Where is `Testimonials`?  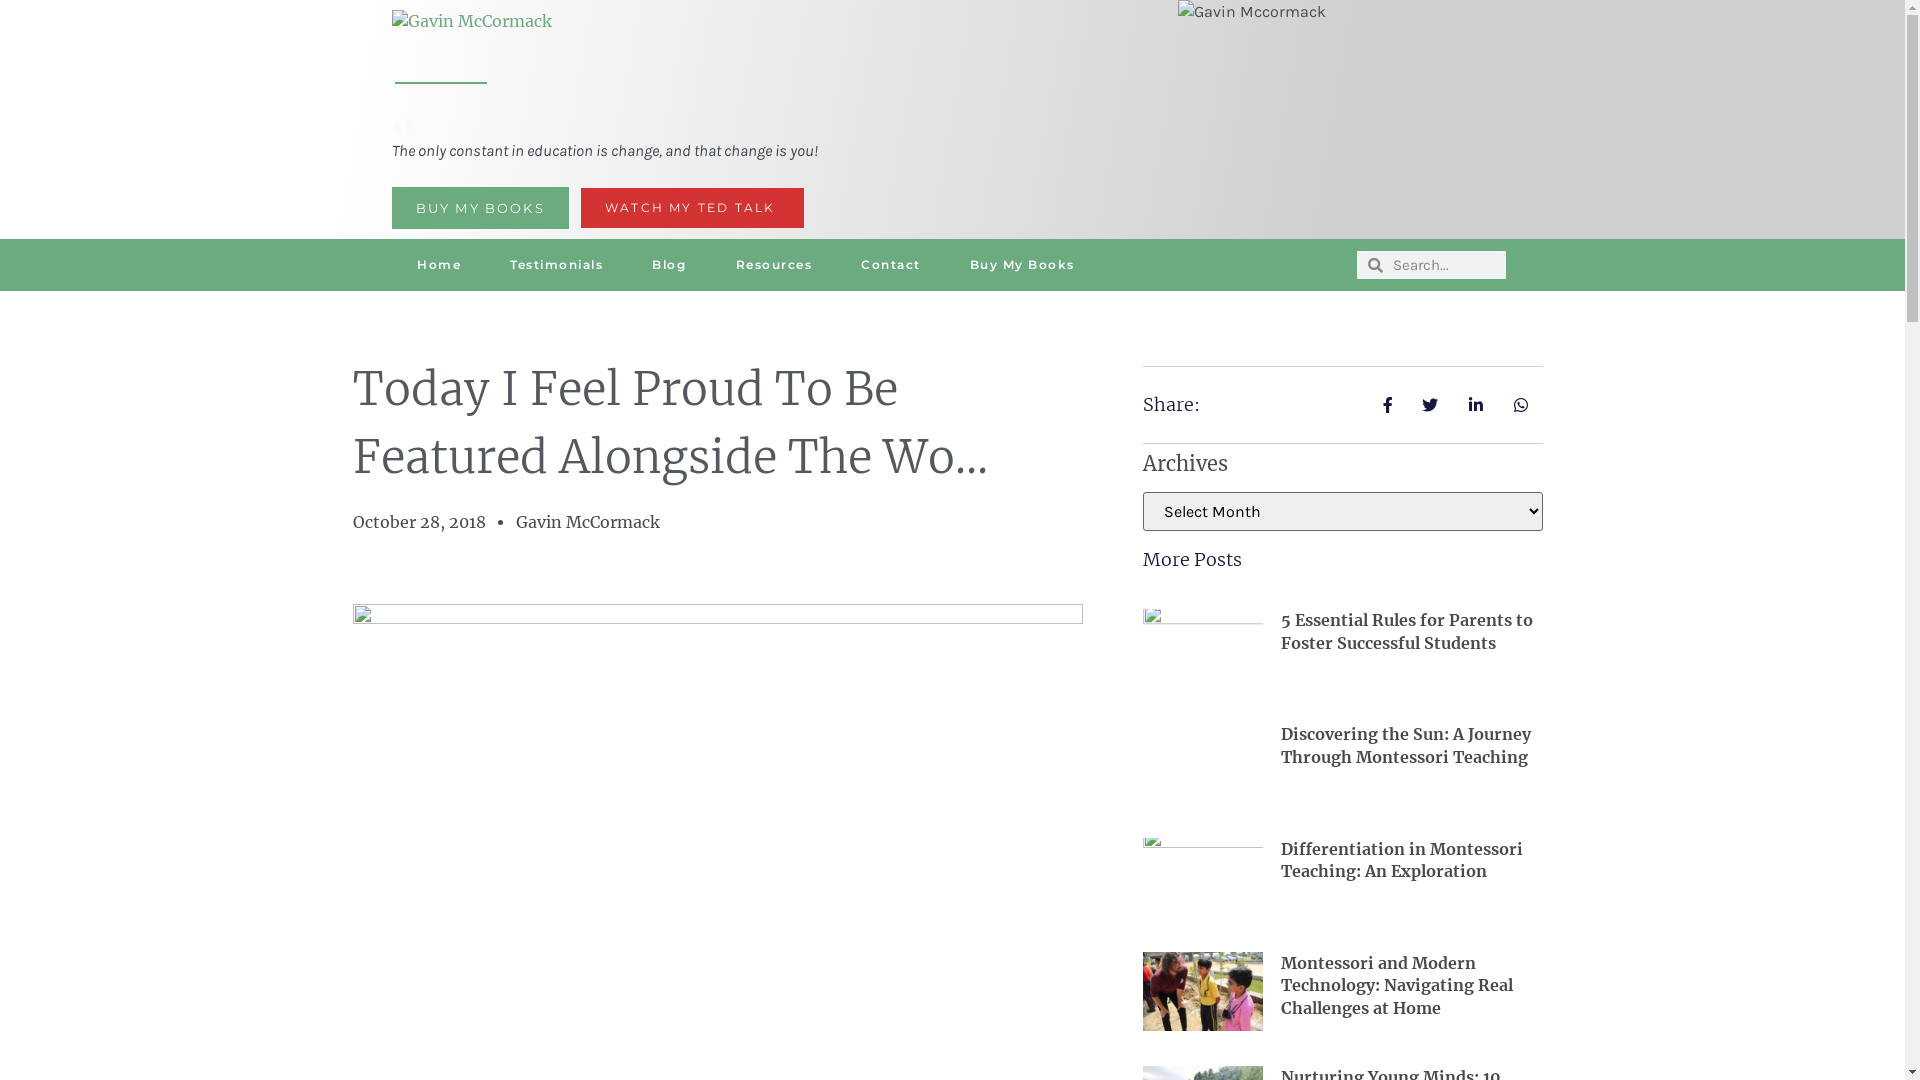
Testimonials is located at coordinates (557, 265).